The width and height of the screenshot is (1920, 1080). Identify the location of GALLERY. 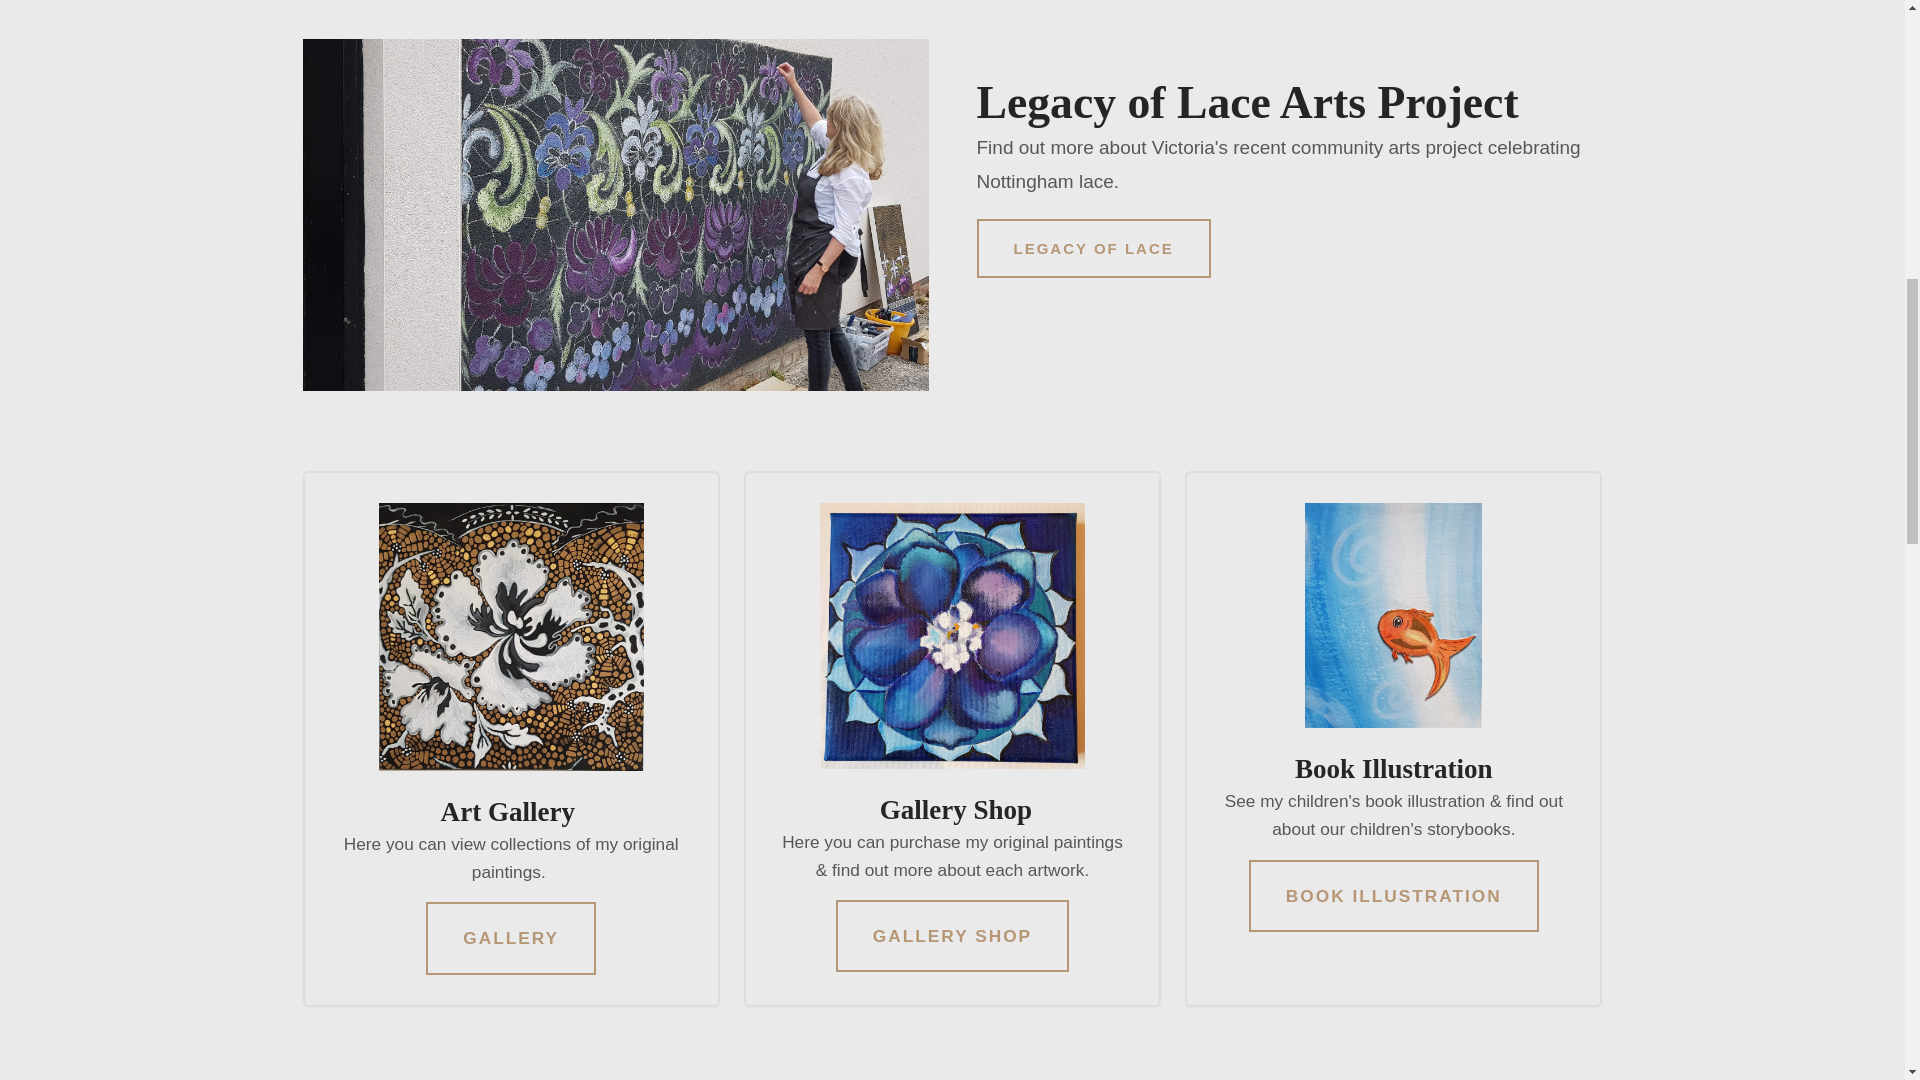
(510, 938).